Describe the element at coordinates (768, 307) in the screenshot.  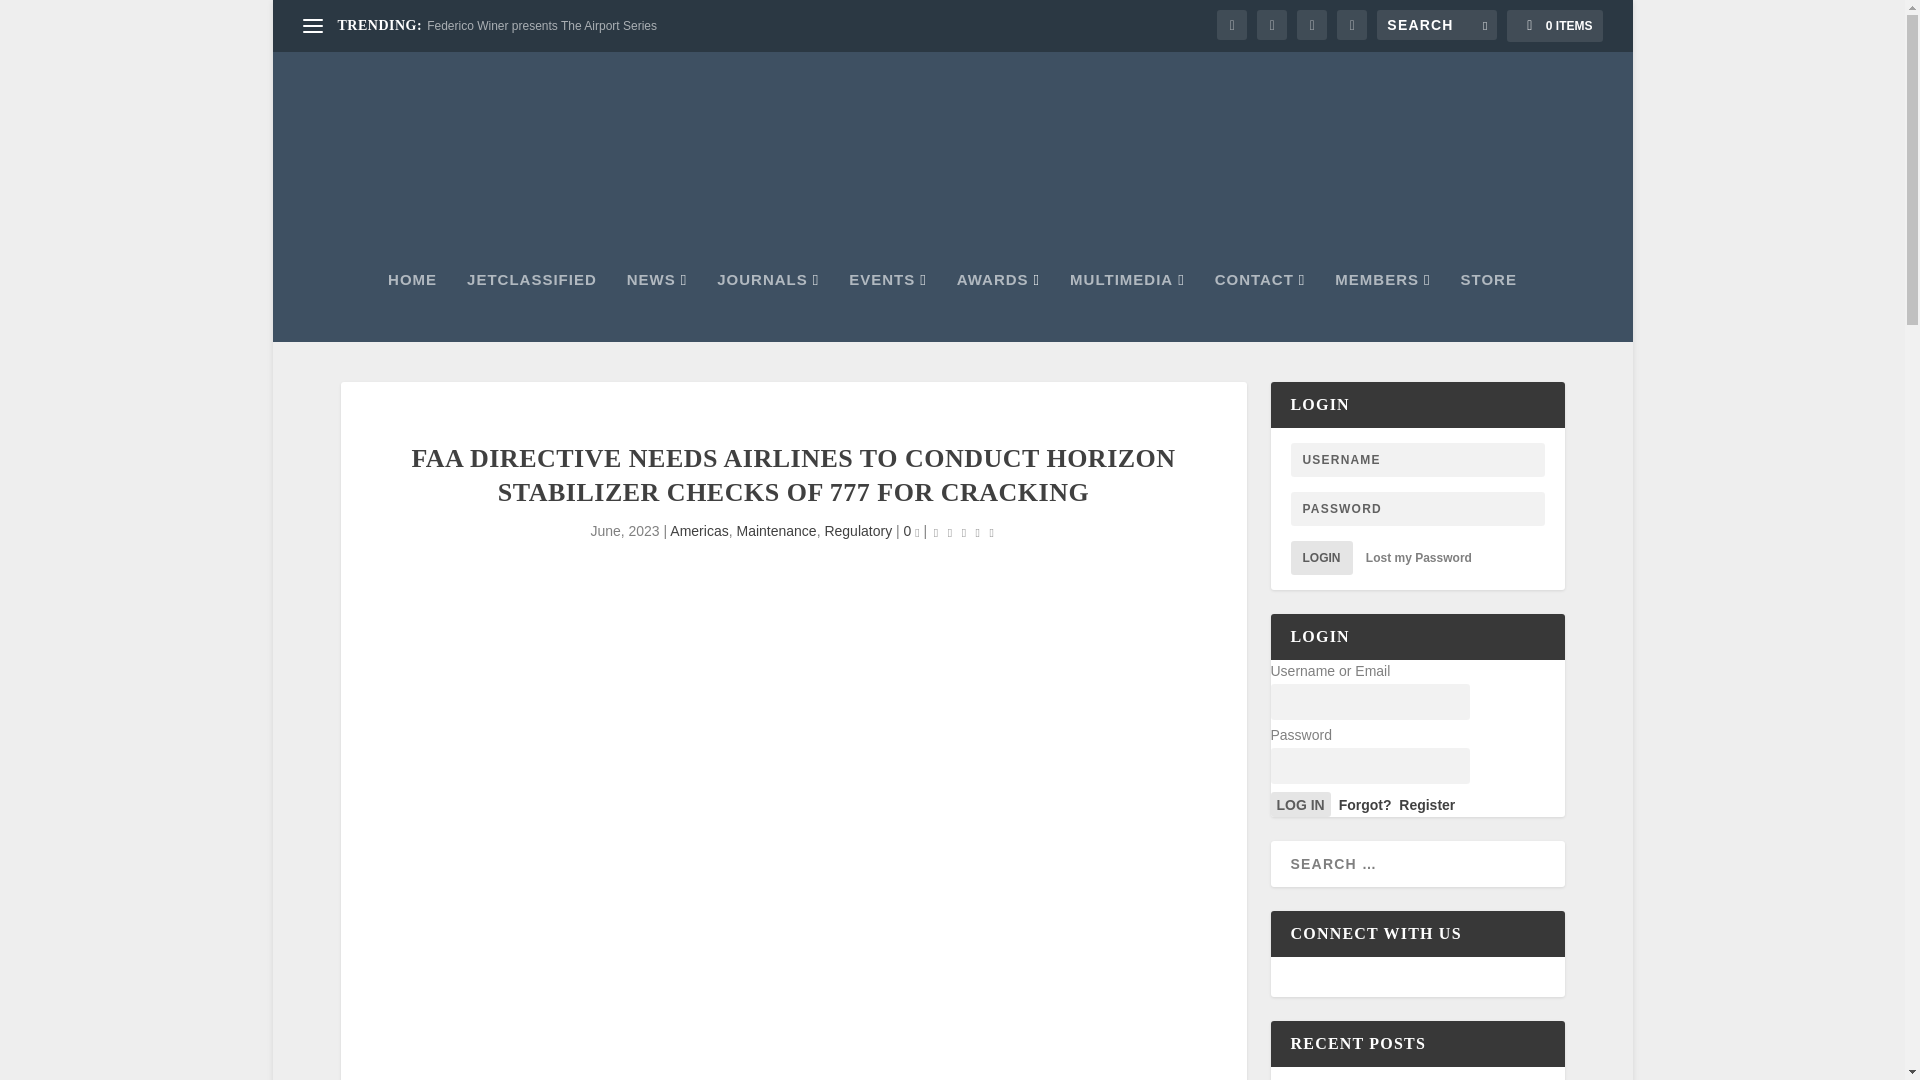
I see `JOURNALS` at that location.